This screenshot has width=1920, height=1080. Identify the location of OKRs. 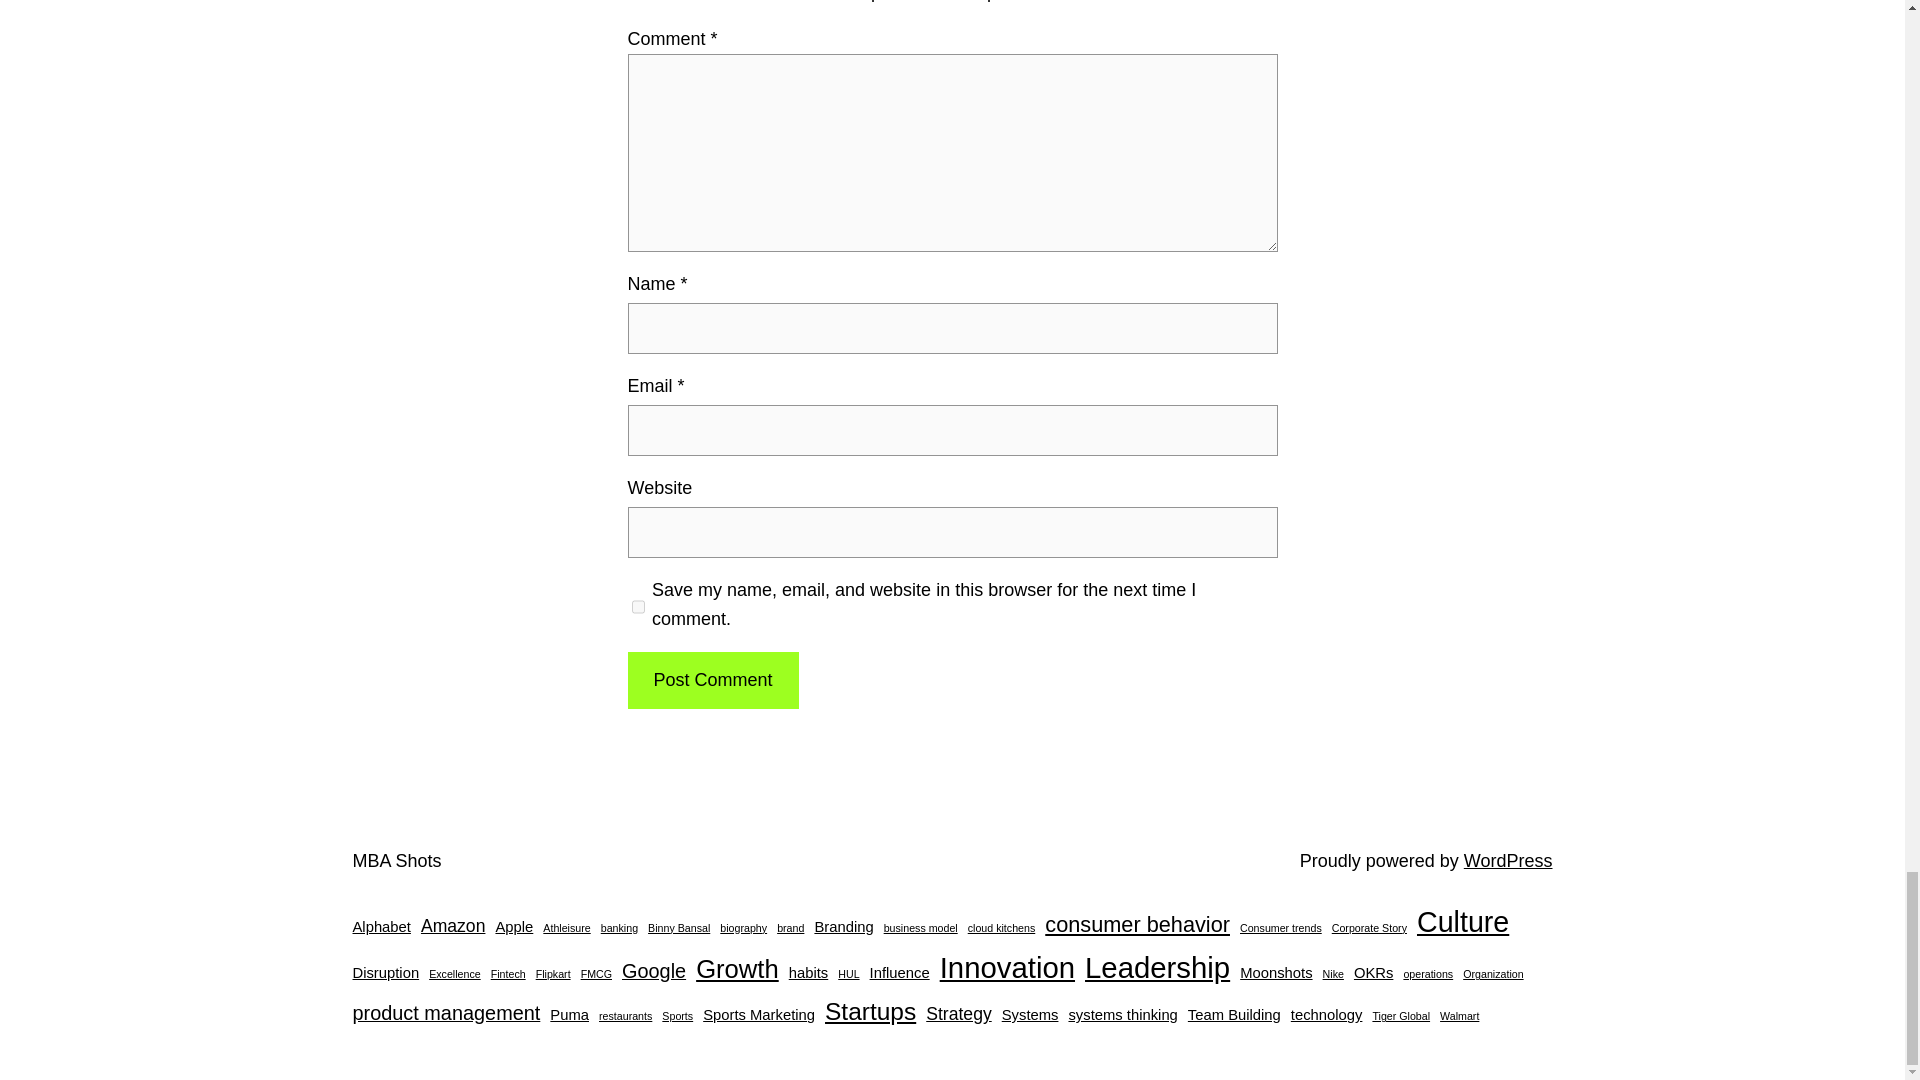
(1373, 974).